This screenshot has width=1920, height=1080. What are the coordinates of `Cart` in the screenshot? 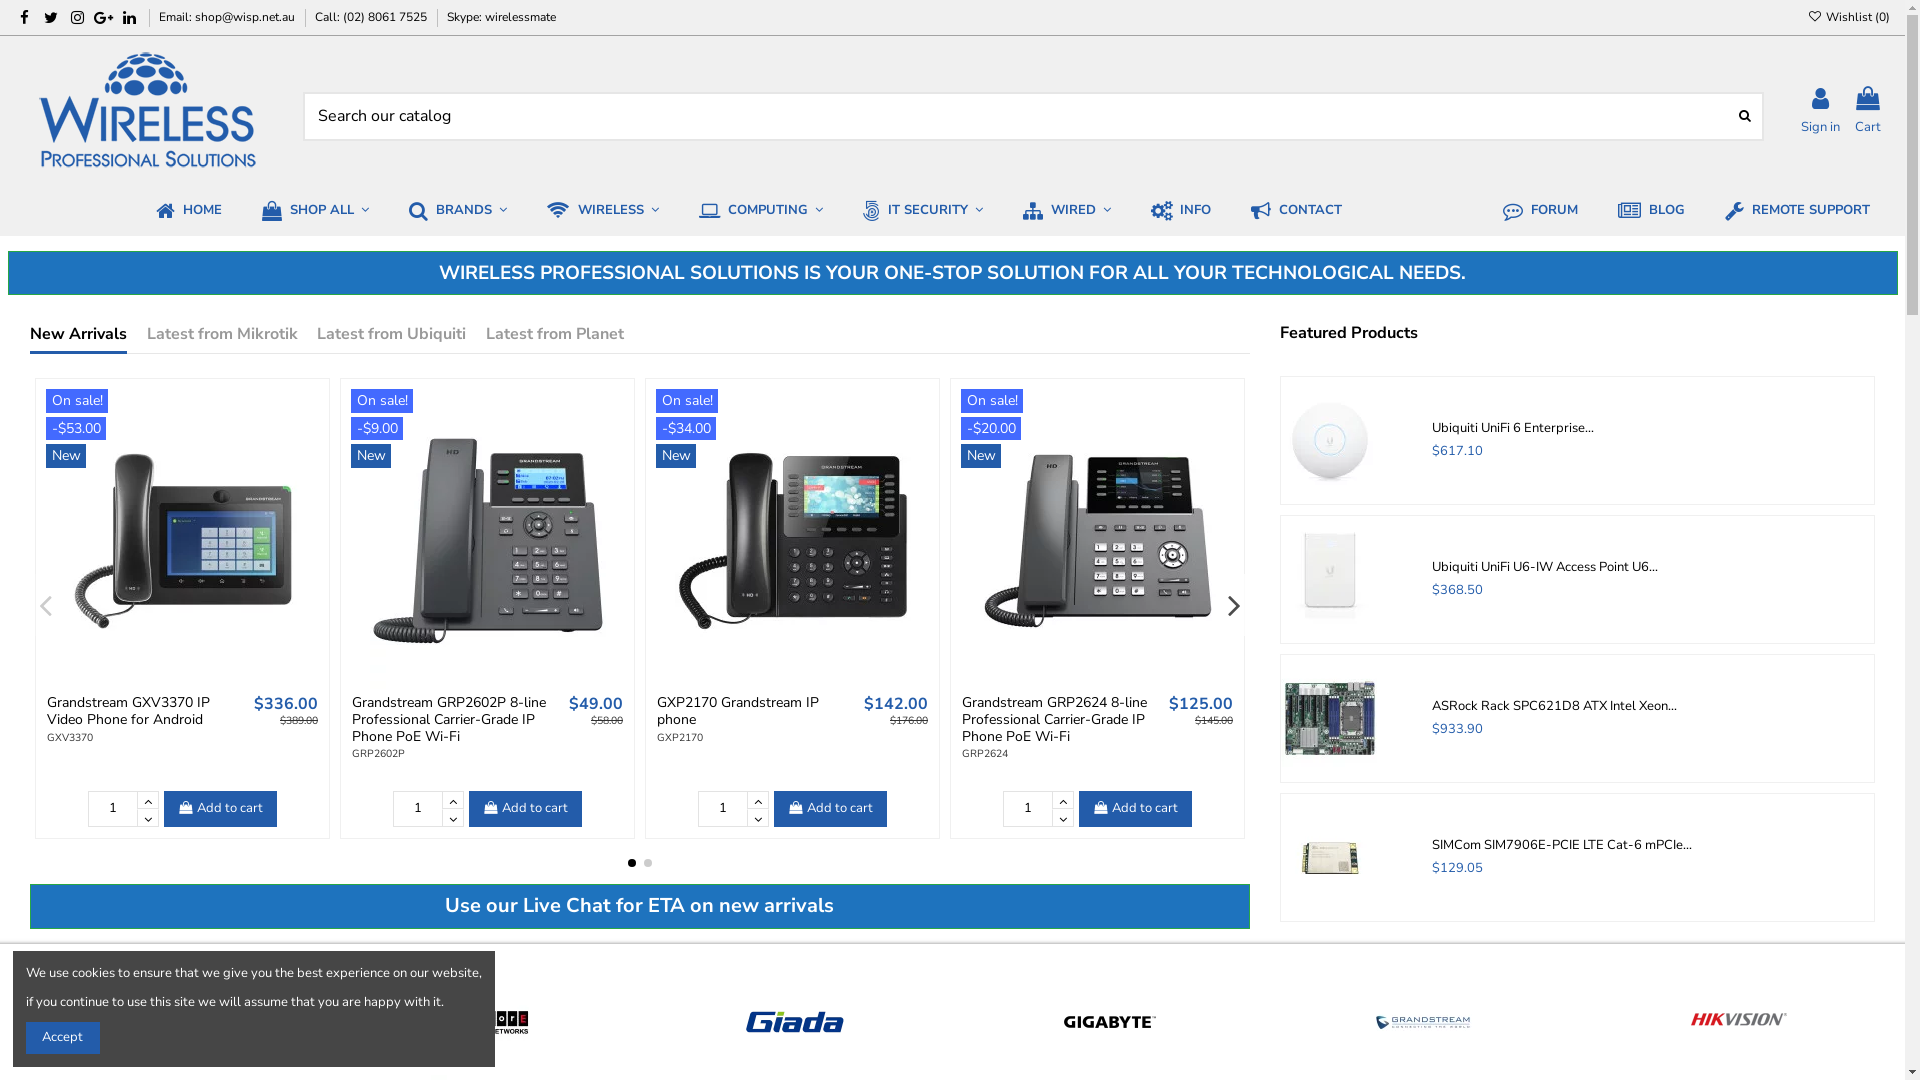 It's located at (1868, 112).